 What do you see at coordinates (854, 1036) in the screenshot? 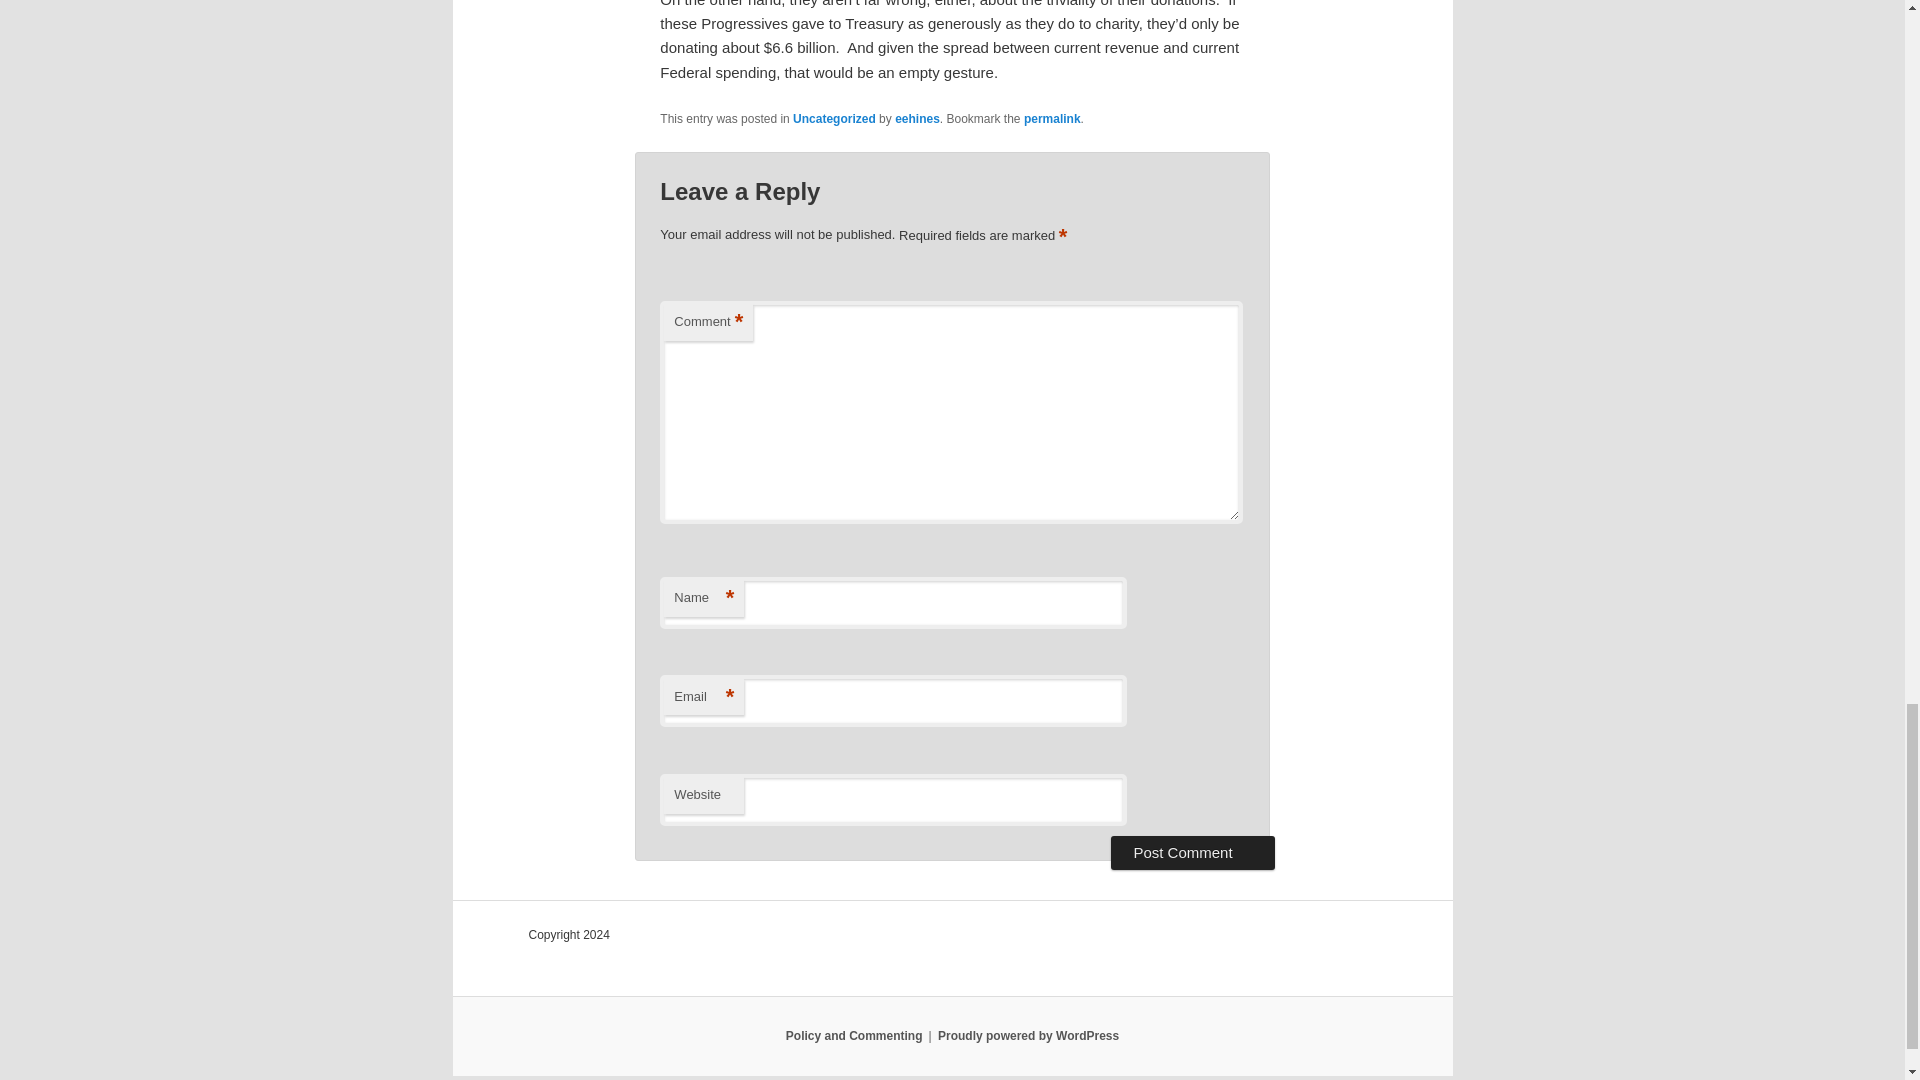
I see `Policy and Commenting` at bounding box center [854, 1036].